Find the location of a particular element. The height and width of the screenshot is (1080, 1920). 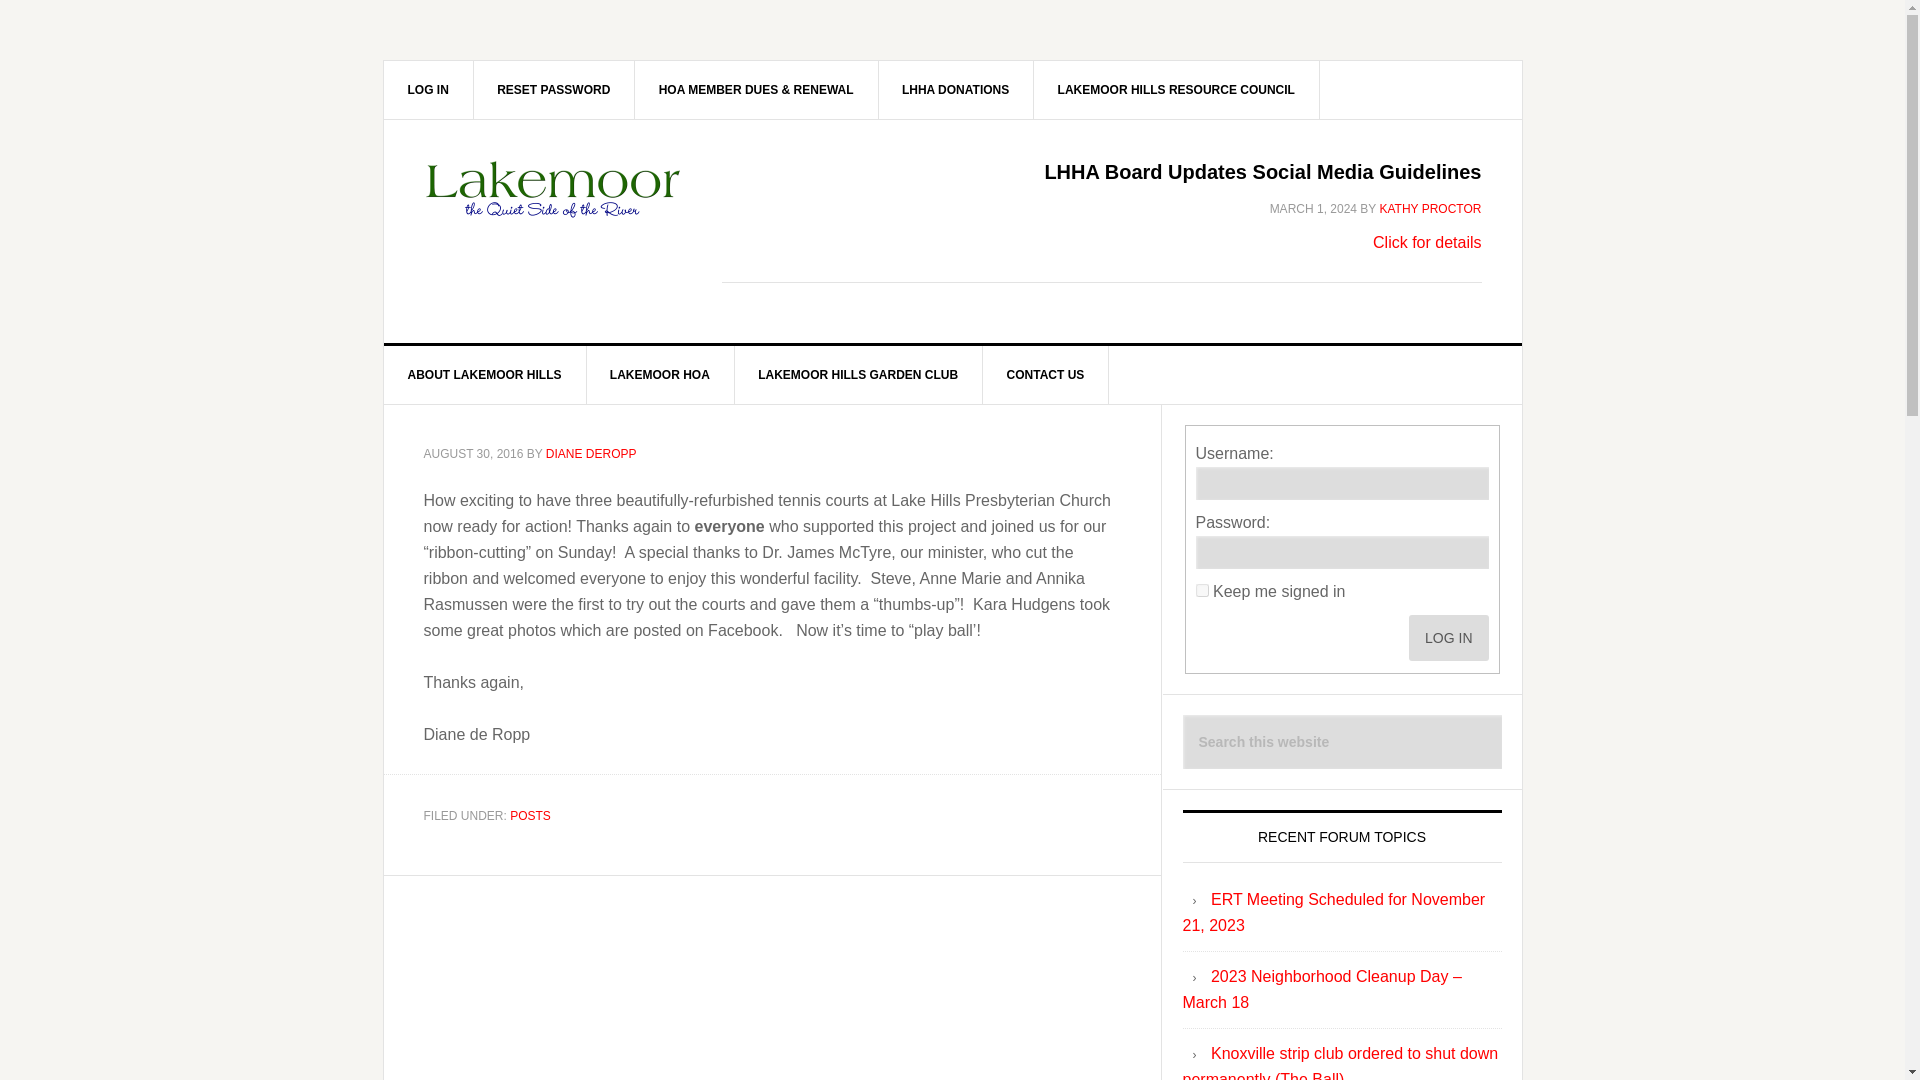

LAKEMOOR HILLS GARDEN CLUB is located at coordinates (858, 374).